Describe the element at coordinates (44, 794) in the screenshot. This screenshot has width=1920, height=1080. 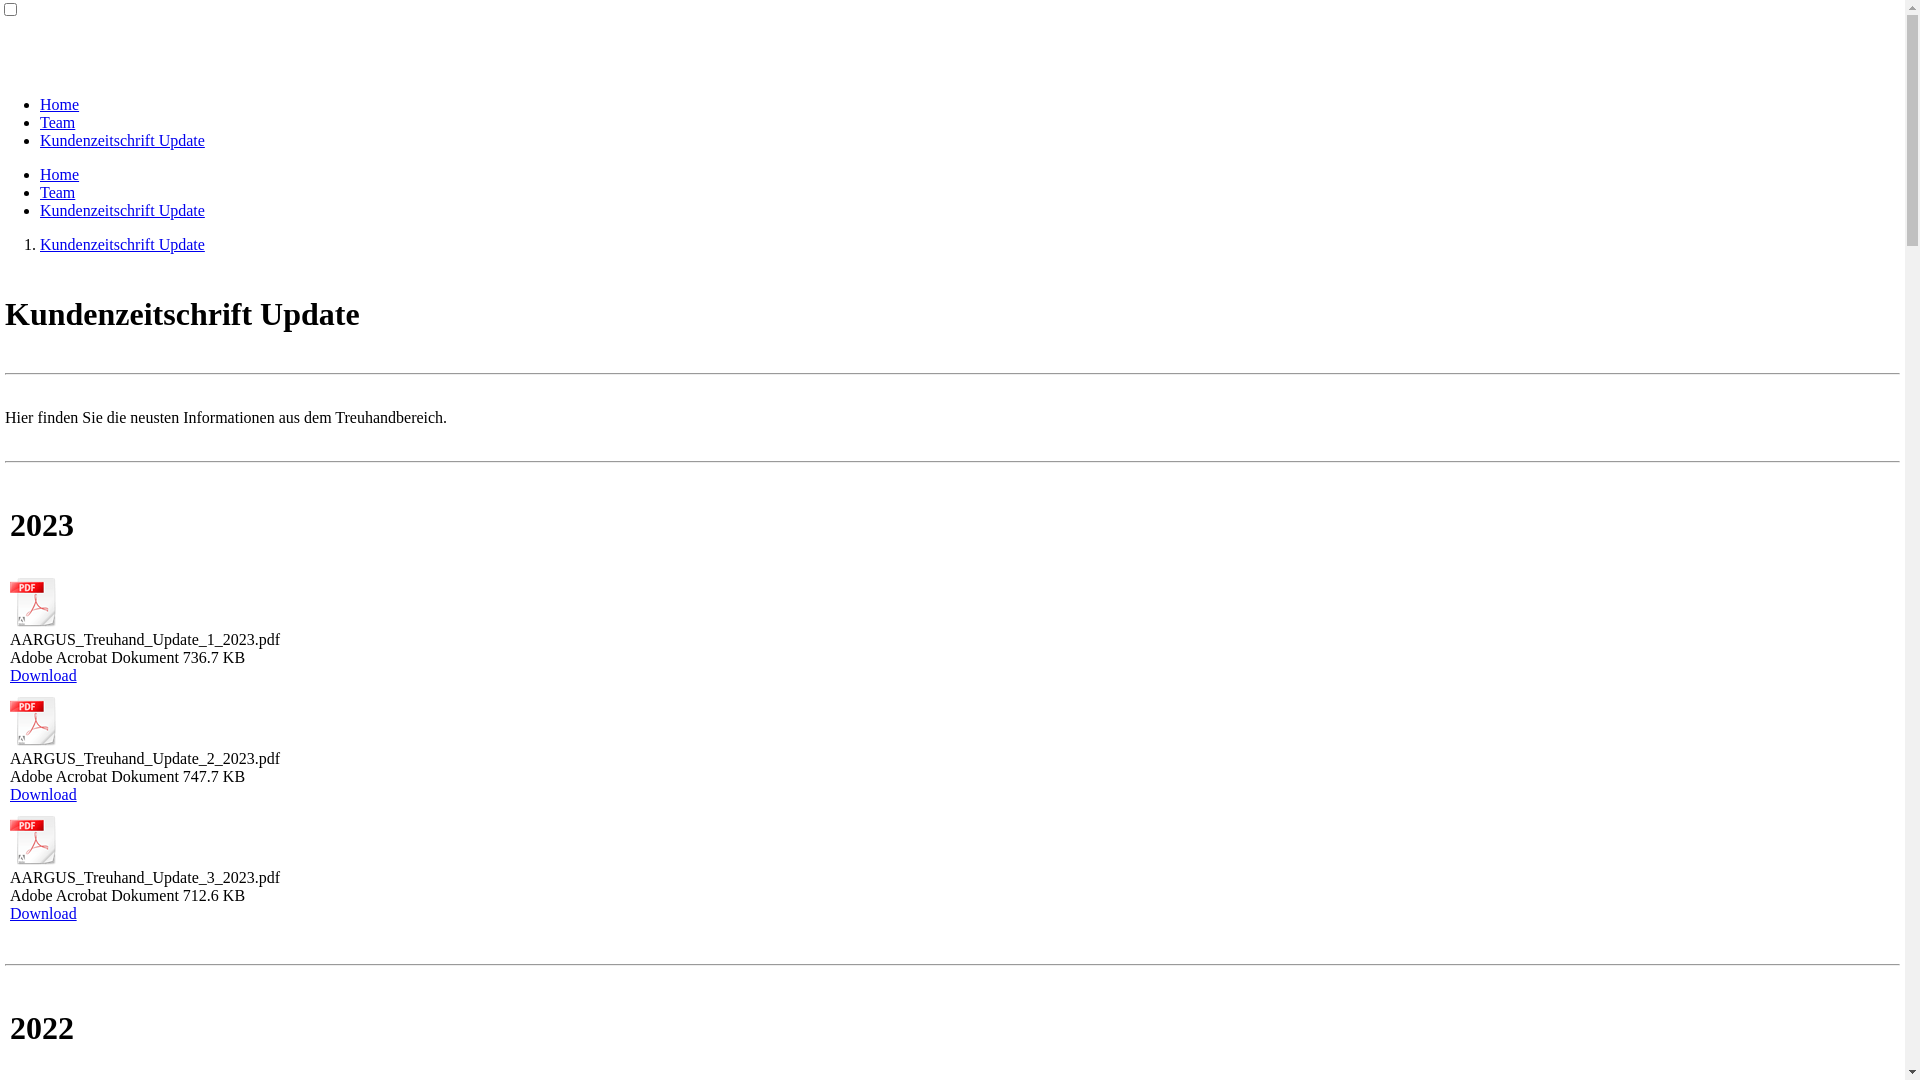
I see `Download` at that location.